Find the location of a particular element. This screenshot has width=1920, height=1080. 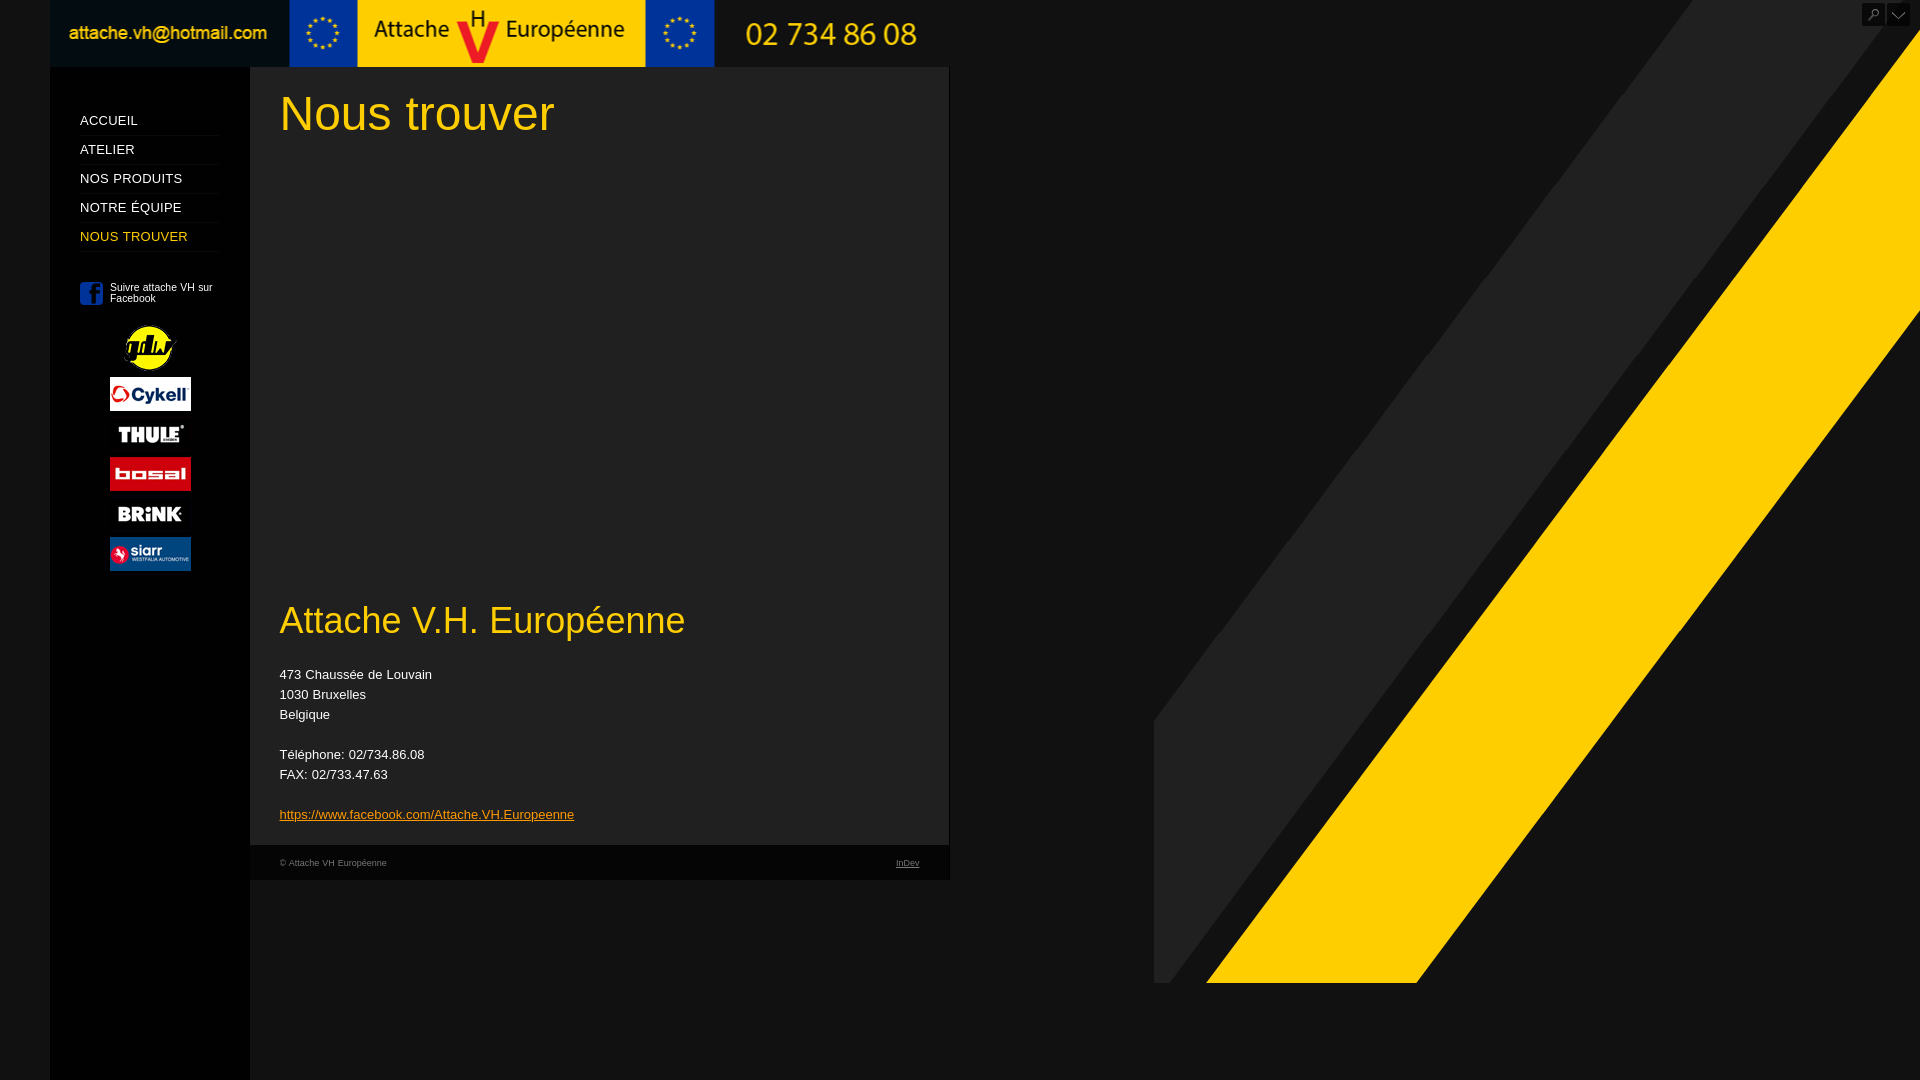

ATELIER is located at coordinates (108, 150).